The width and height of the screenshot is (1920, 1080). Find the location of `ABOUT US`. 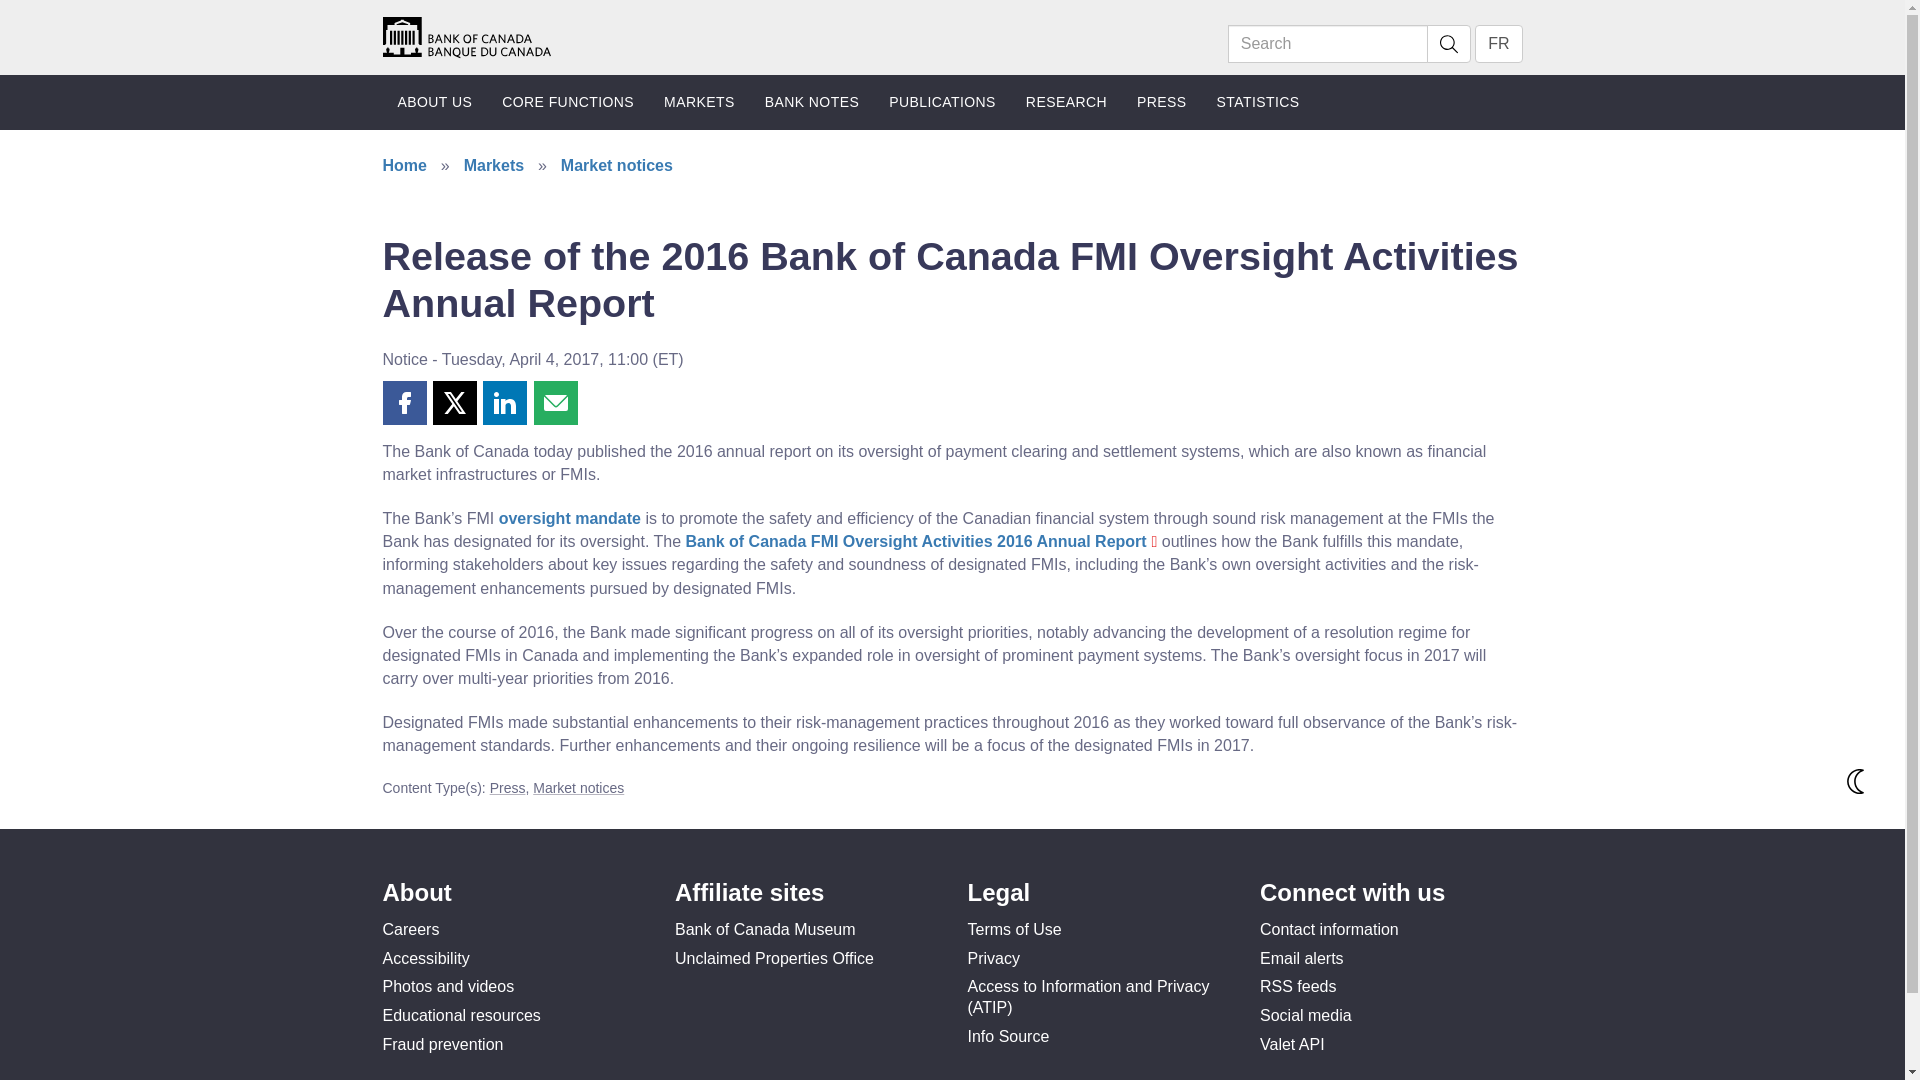

ABOUT US is located at coordinates (434, 102).